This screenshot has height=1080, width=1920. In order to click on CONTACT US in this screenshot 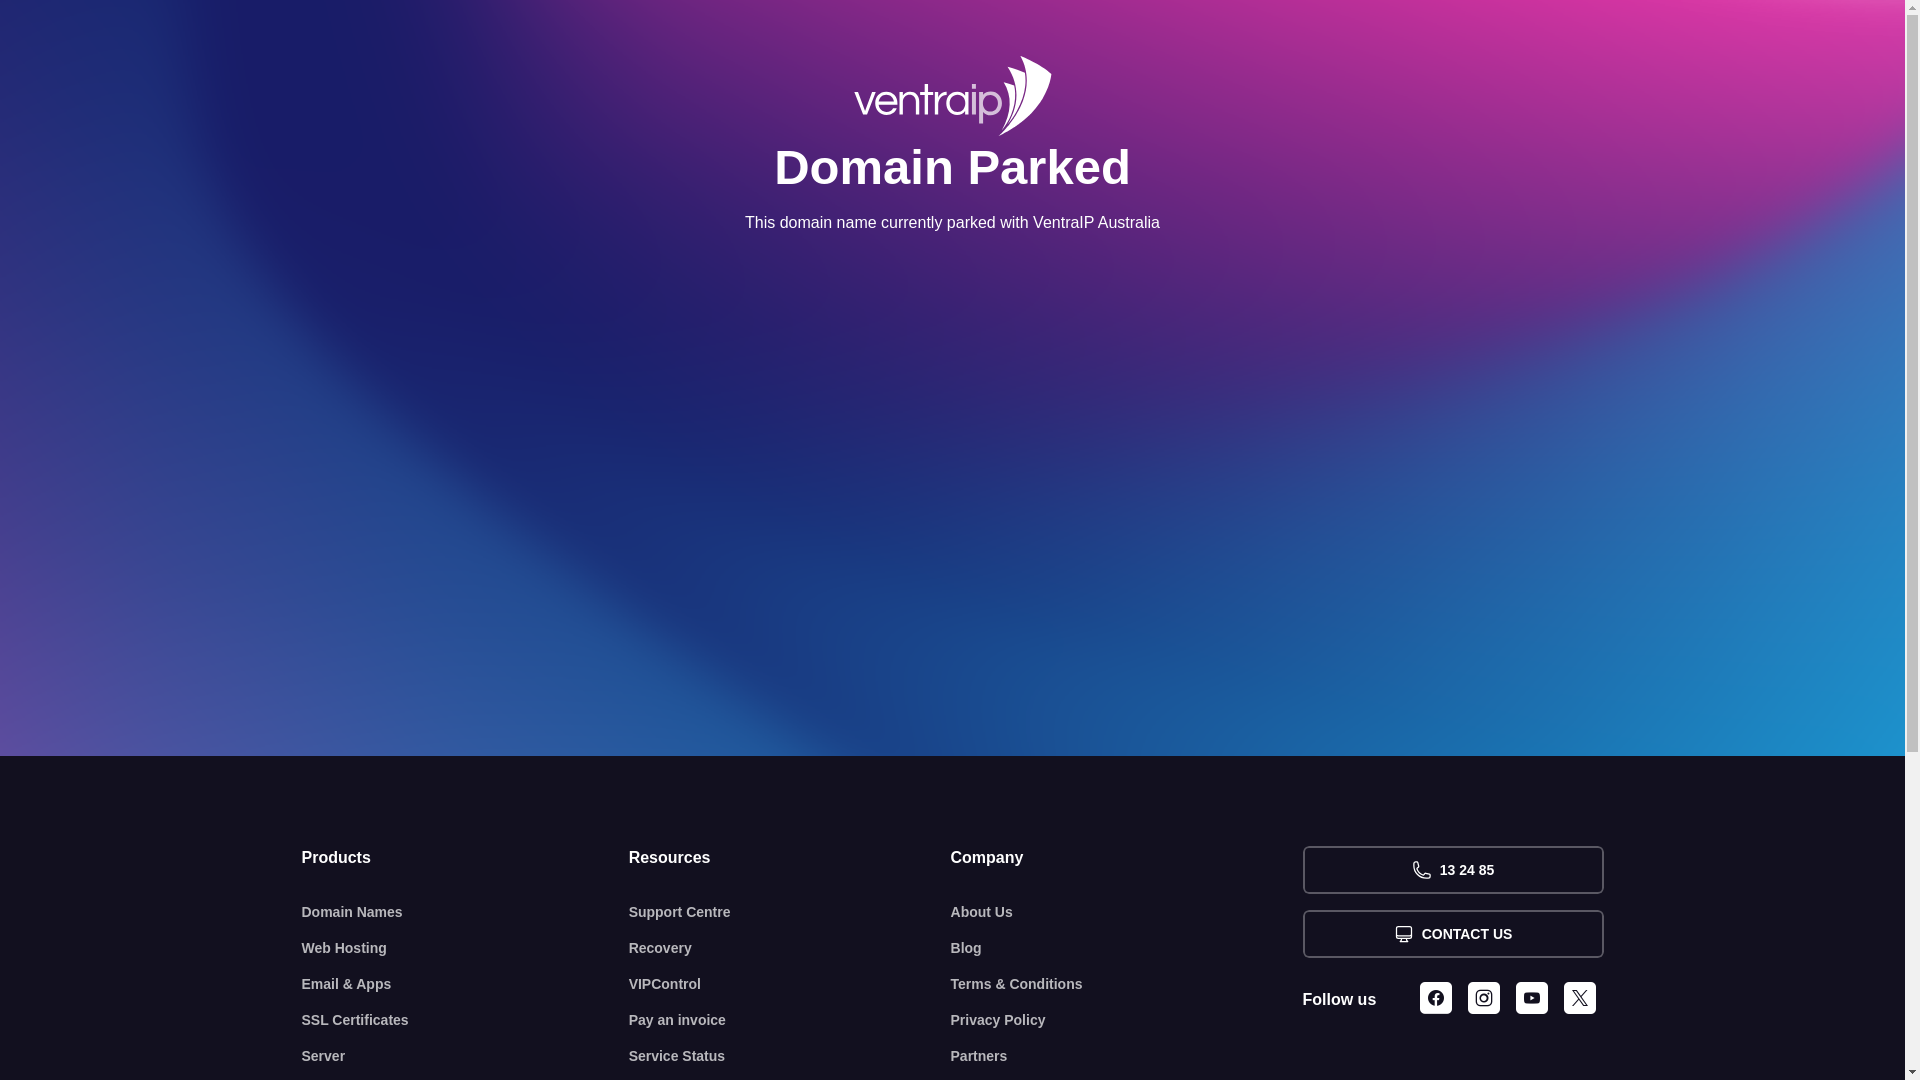, I will do `click(1452, 934)`.